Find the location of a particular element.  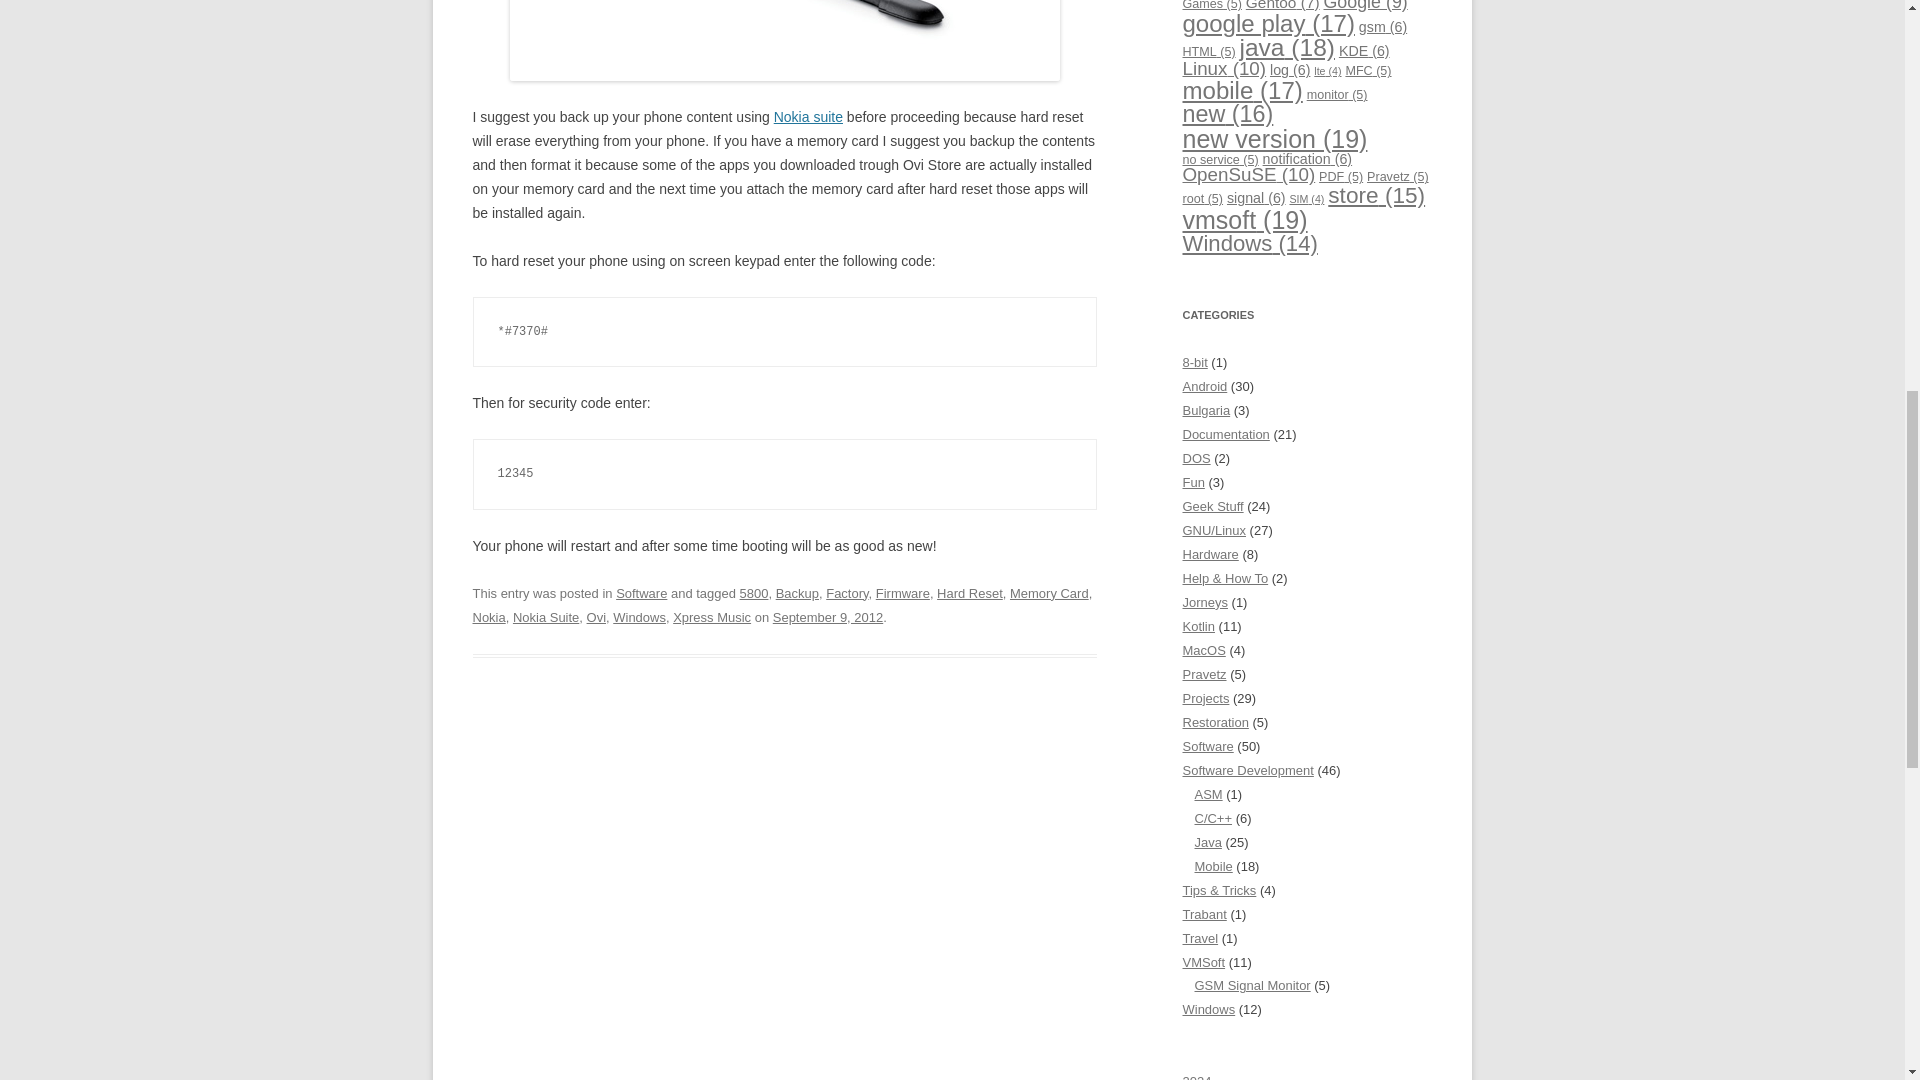

Ovi is located at coordinates (596, 618).